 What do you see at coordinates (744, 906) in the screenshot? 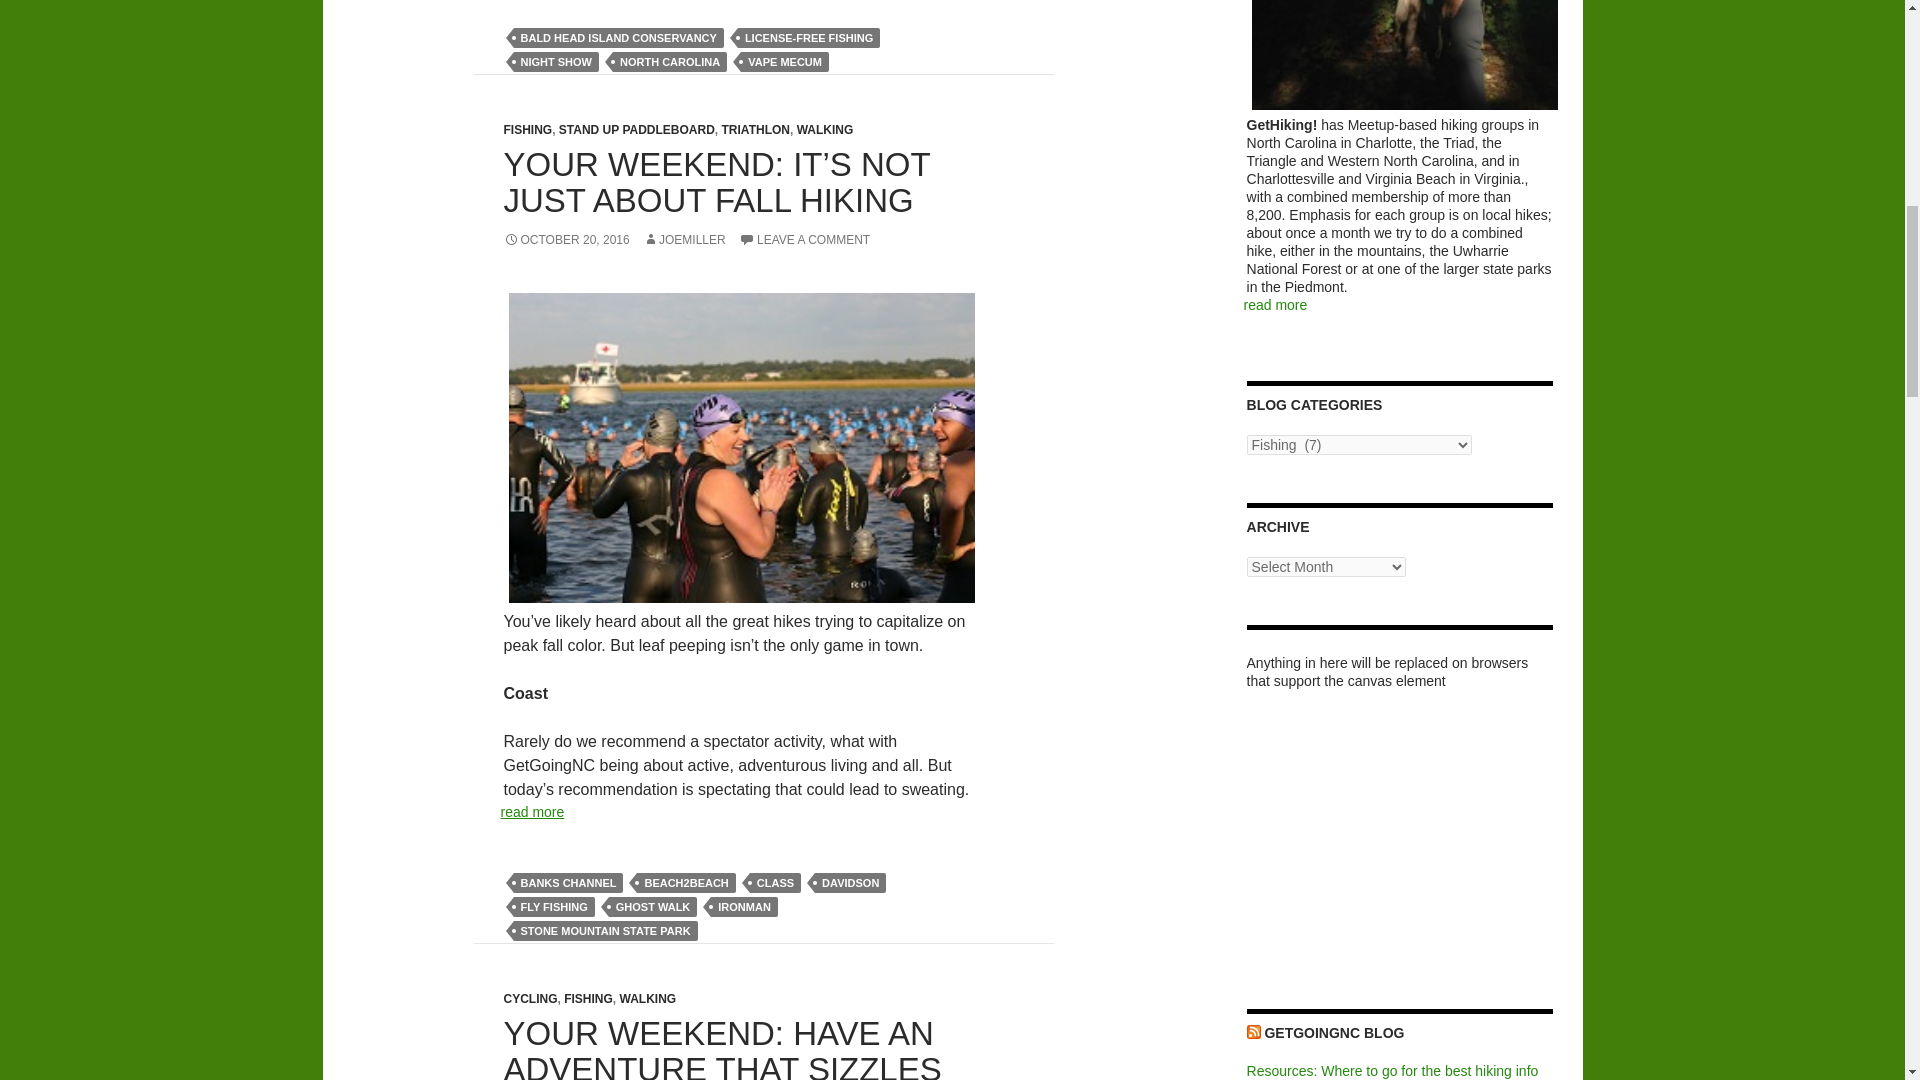
I see `IRONMAN` at bounding box center [744, 906].